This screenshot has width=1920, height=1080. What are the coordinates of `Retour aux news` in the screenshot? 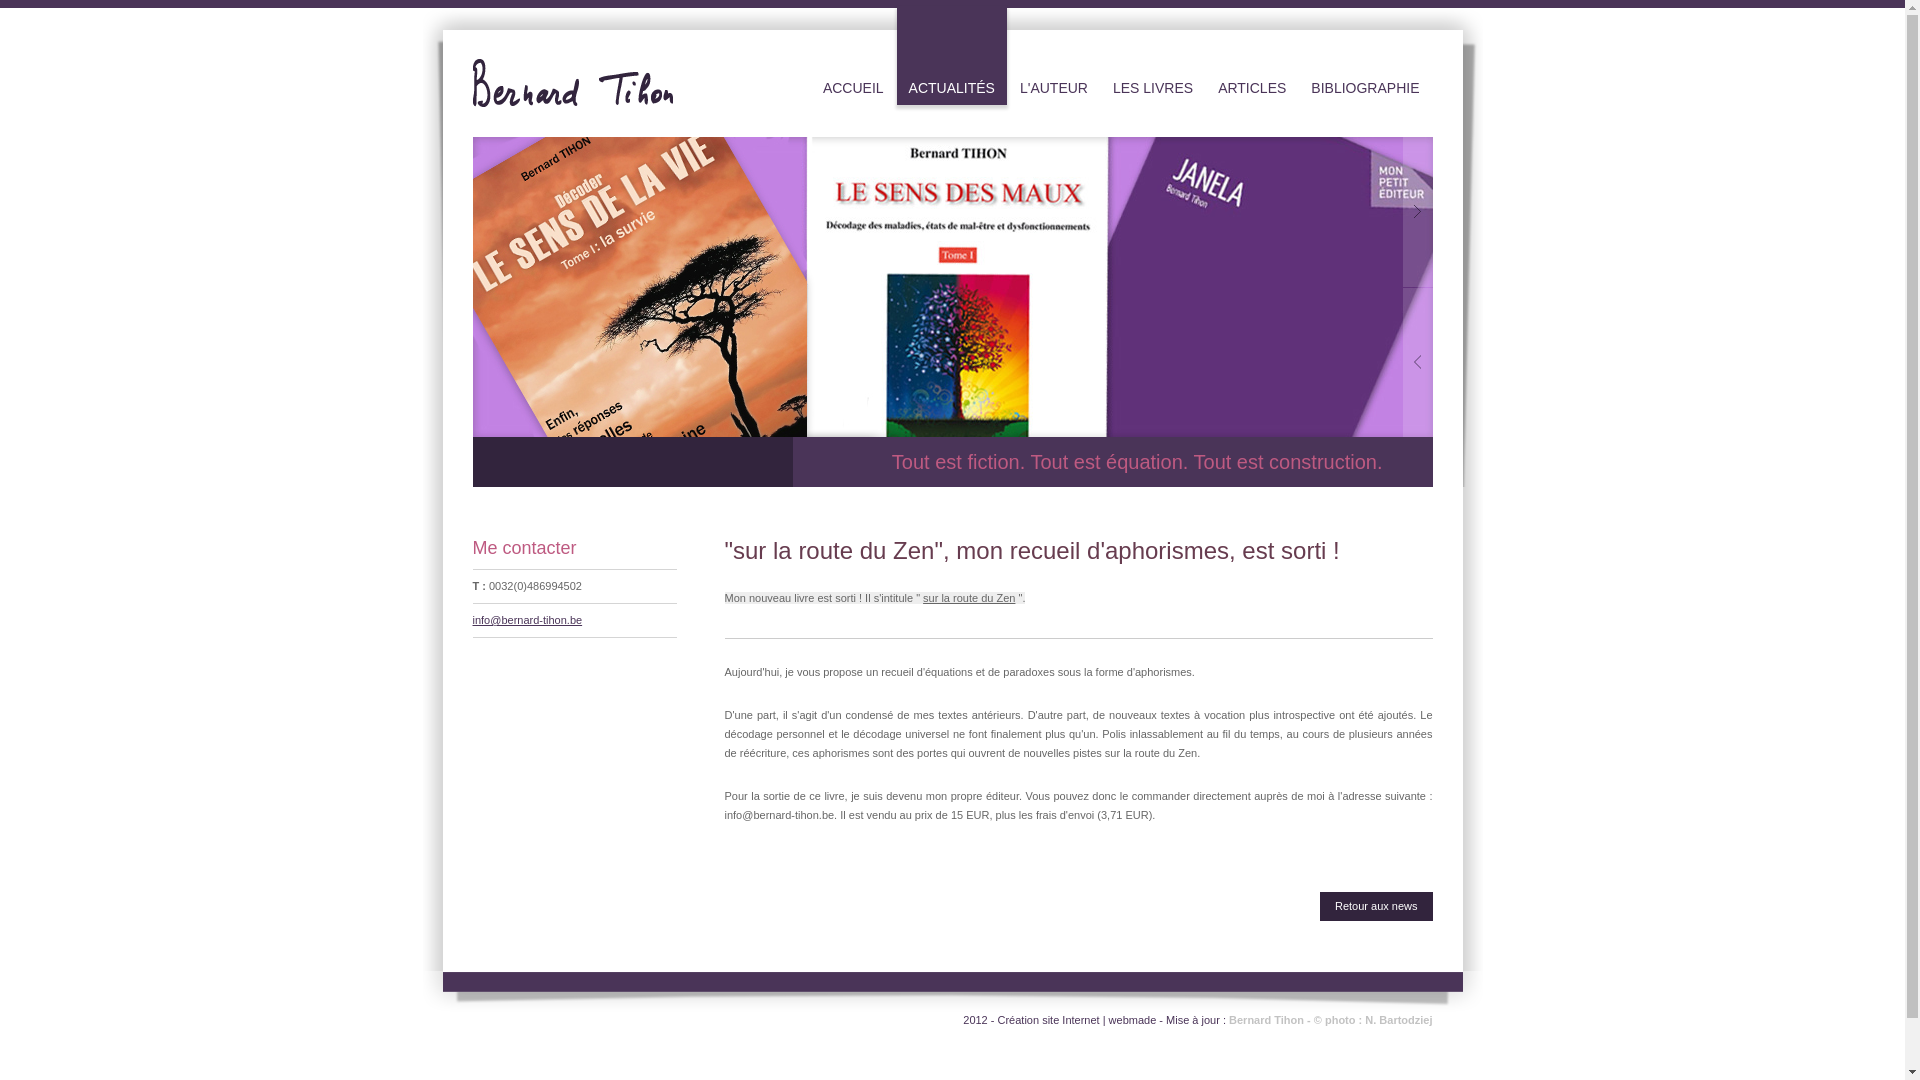 It's located at (1376, 906).